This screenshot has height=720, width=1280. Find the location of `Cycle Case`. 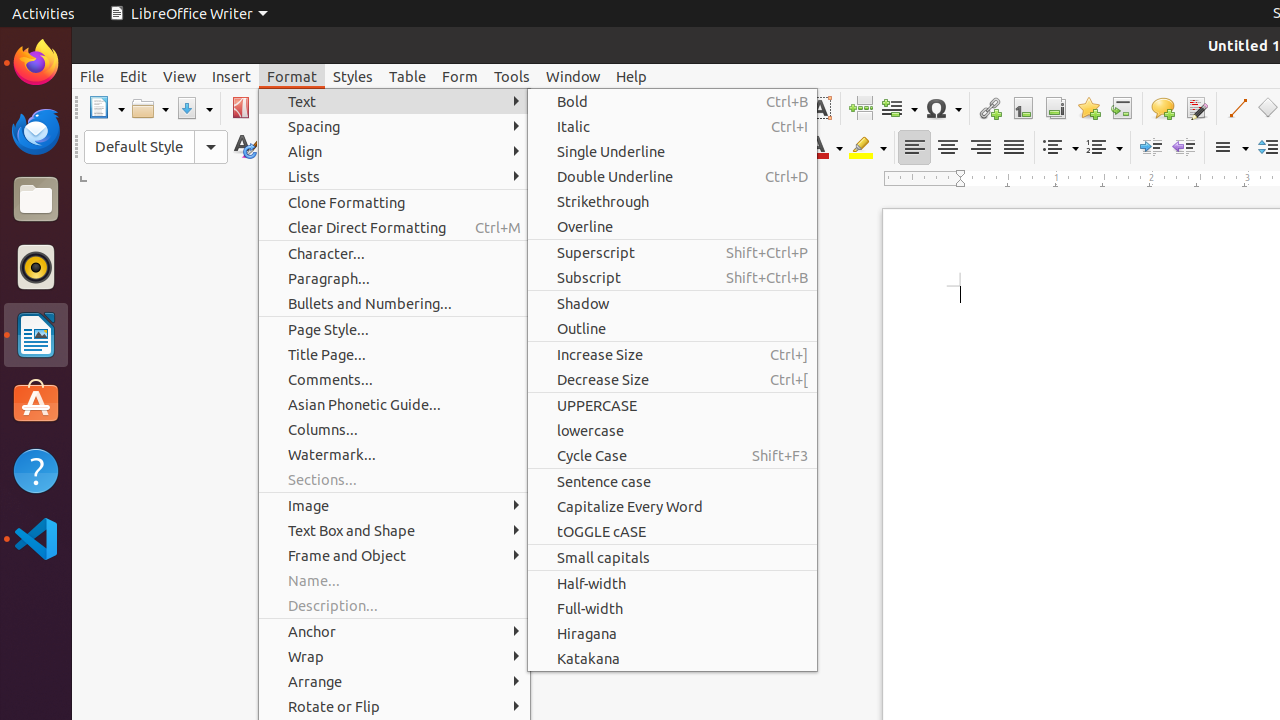

Cycle Case is located at coordinates (672, 456).